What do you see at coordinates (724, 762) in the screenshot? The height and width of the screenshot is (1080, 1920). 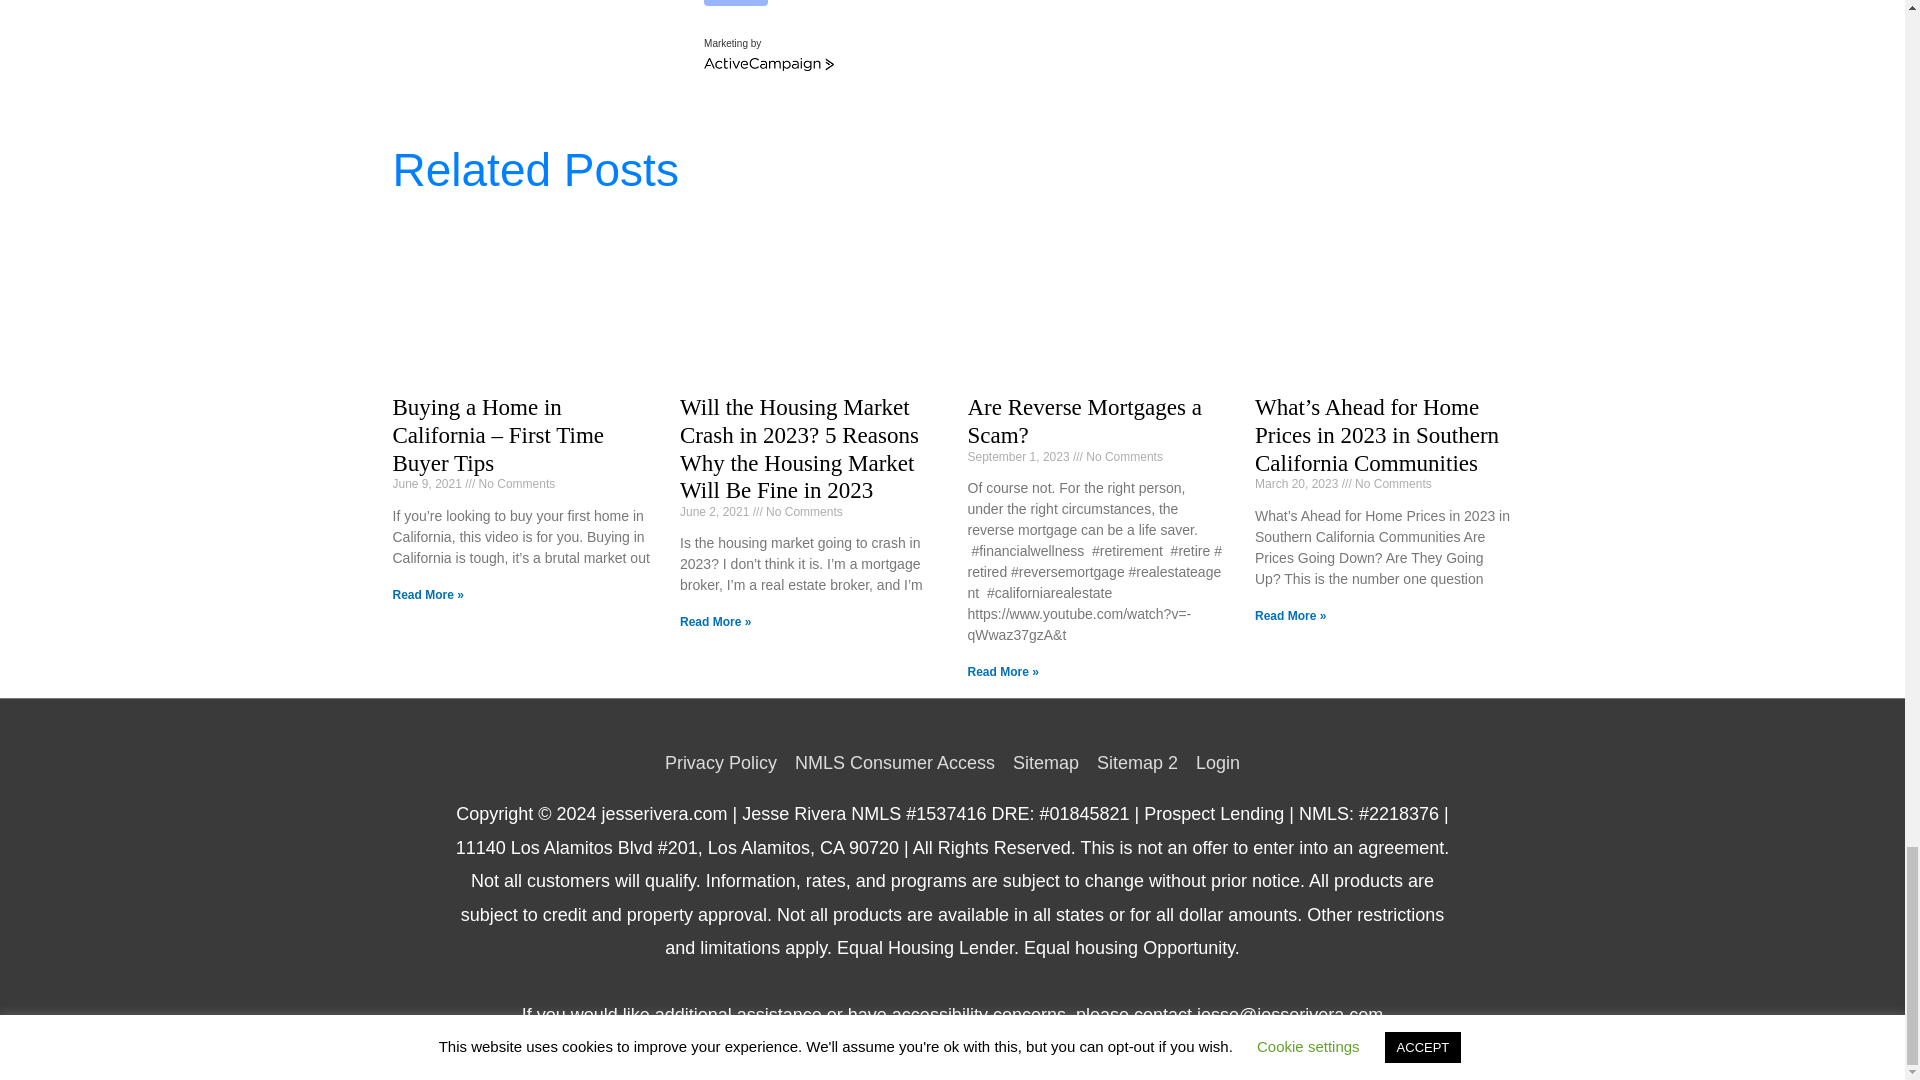 I see `Privacy Policy` at bounding box center [724, 762].